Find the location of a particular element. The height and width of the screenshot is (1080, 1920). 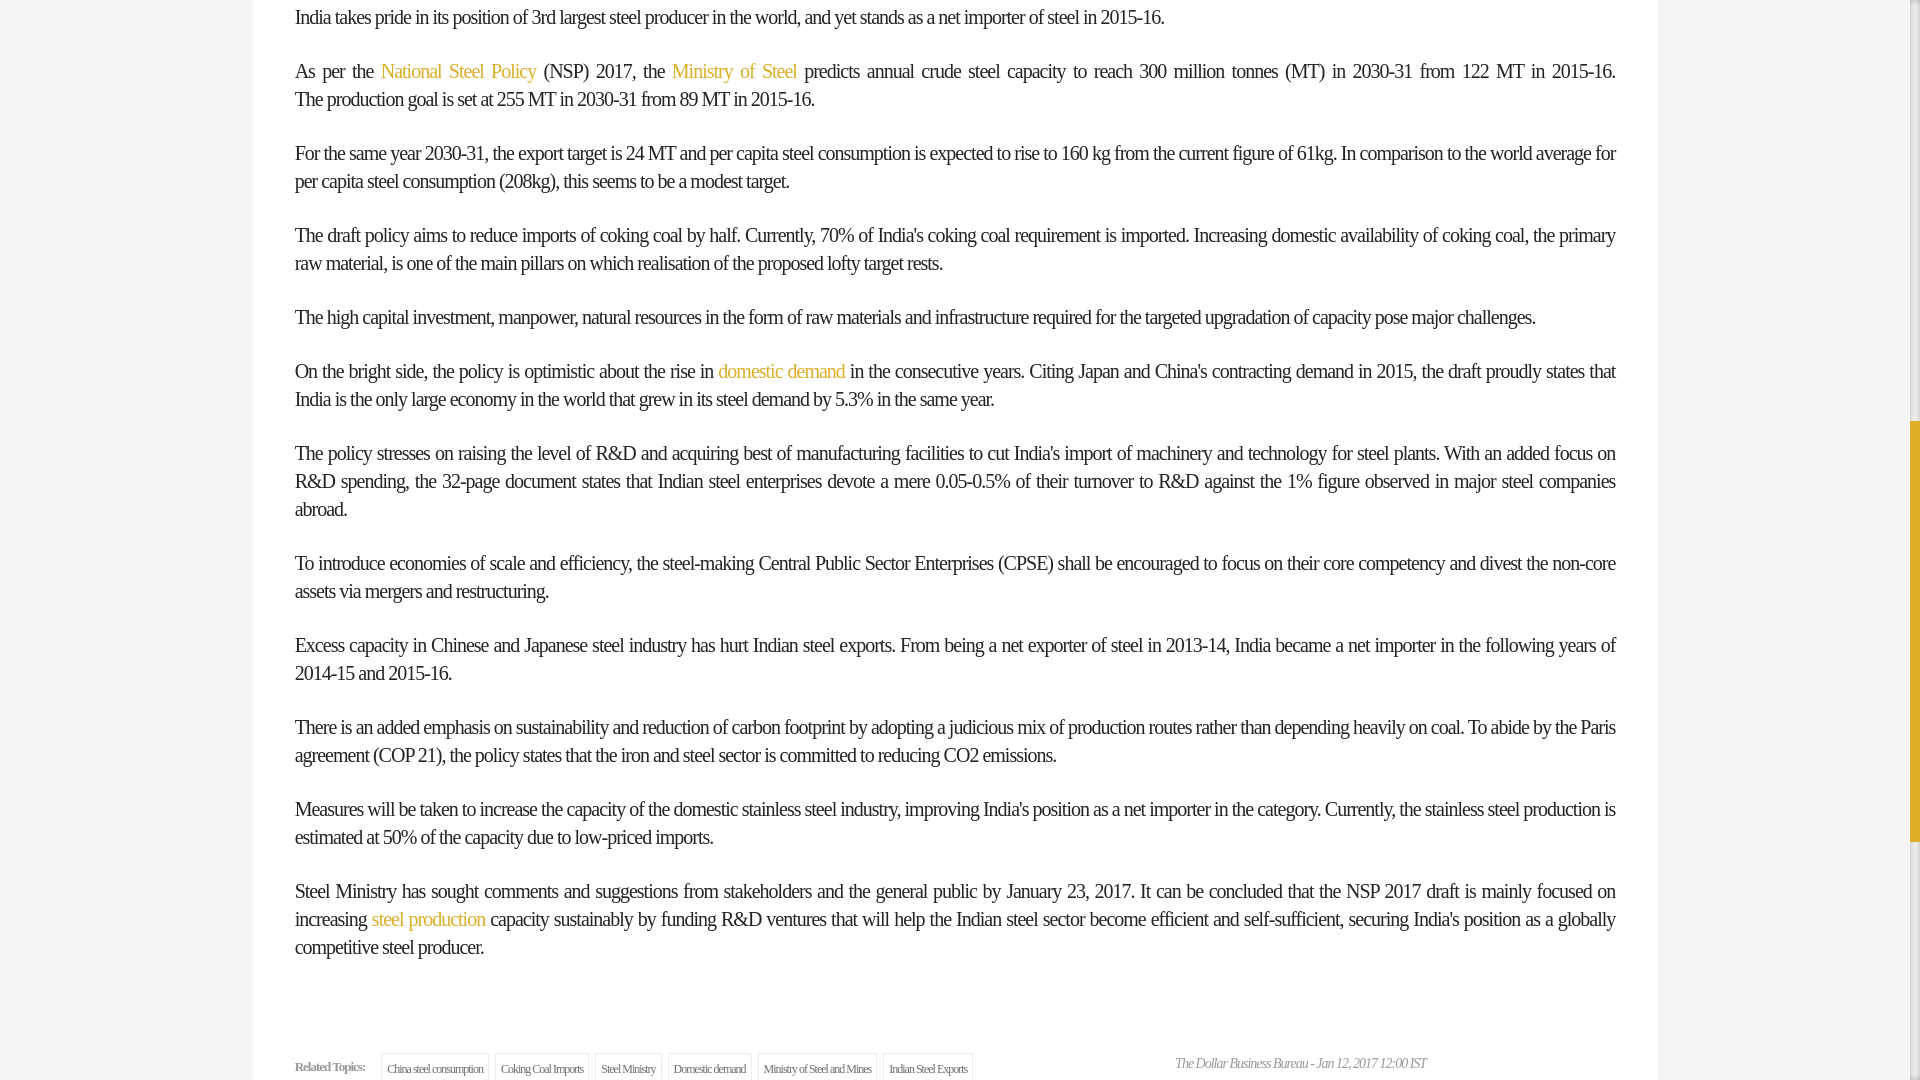

Ministry of Steel and Mines is located at coordinates (818, 1066).